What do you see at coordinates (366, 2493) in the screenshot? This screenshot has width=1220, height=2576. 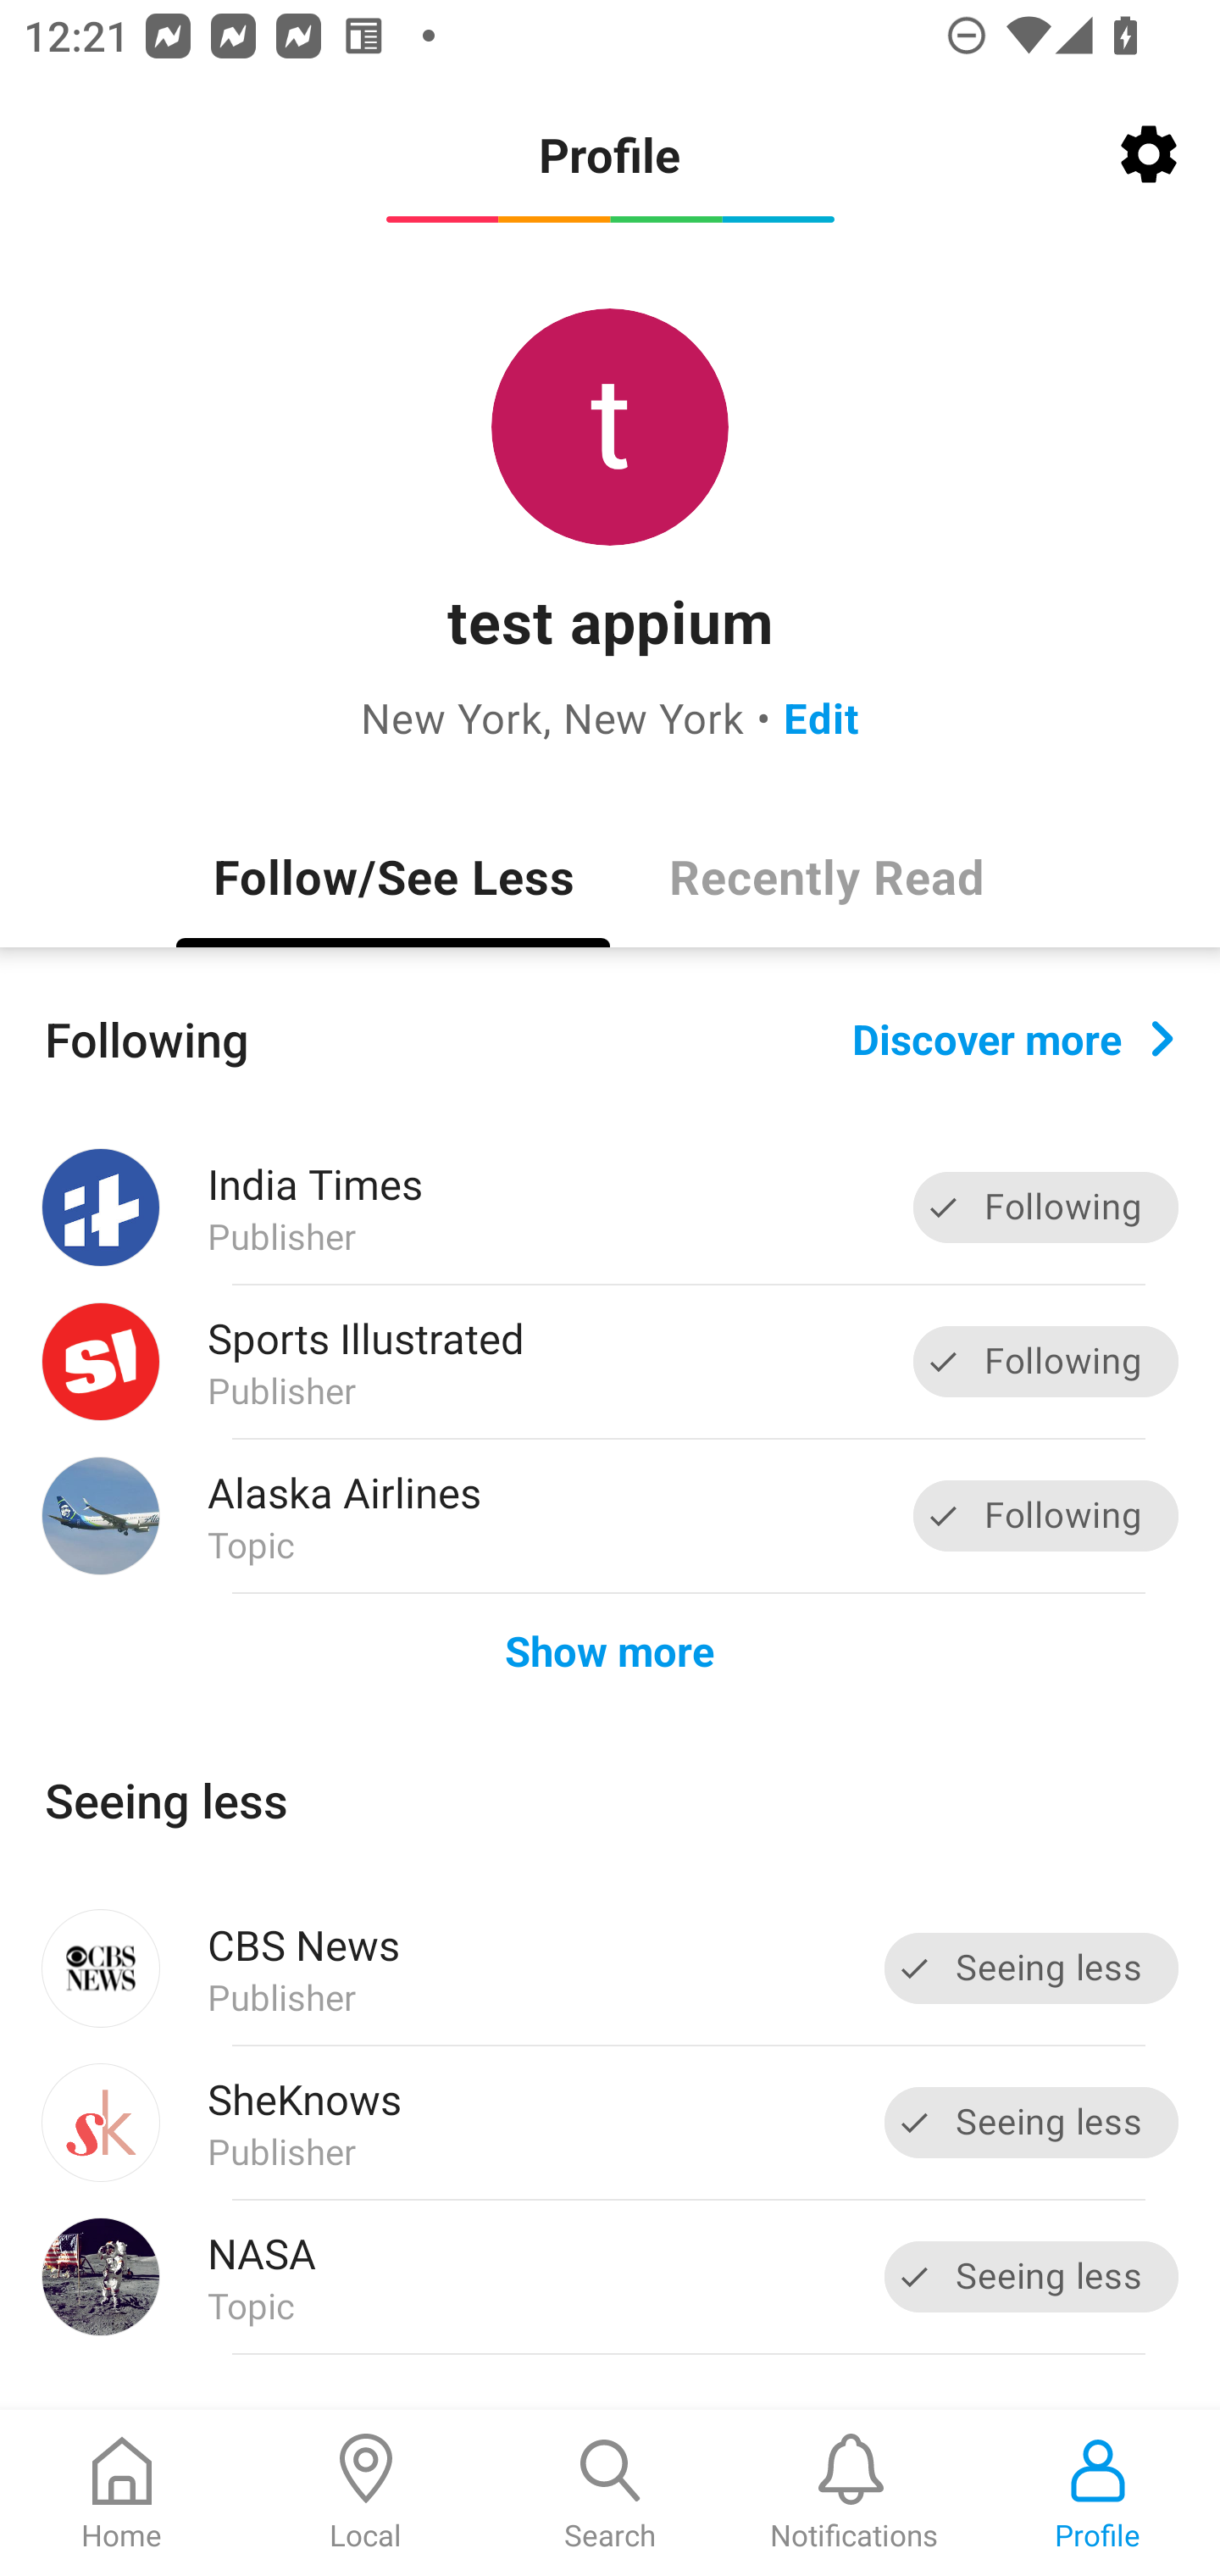 I see `Local` at bounding box center [366, 2493].